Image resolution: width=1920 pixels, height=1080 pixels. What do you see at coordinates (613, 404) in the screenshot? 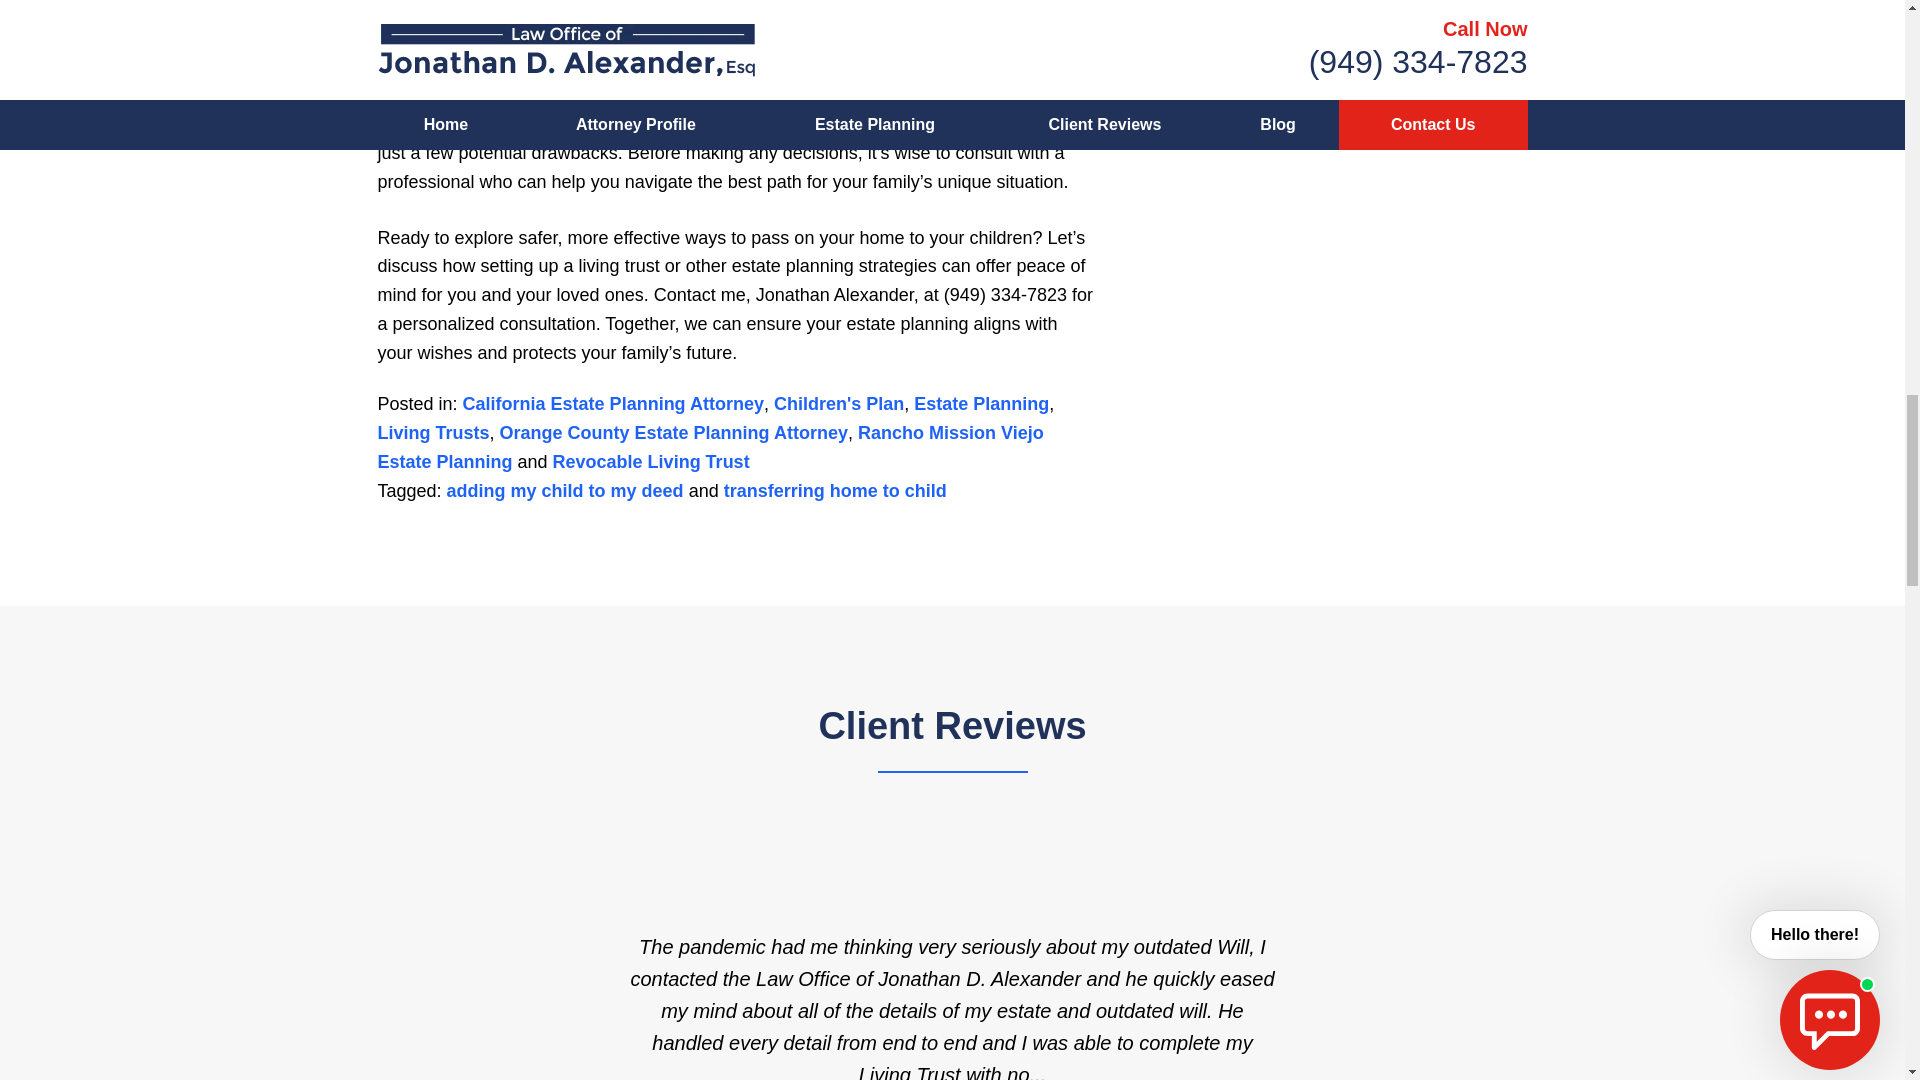
I see `California Estate Planning Attorney` at bounding box center [613, 404].